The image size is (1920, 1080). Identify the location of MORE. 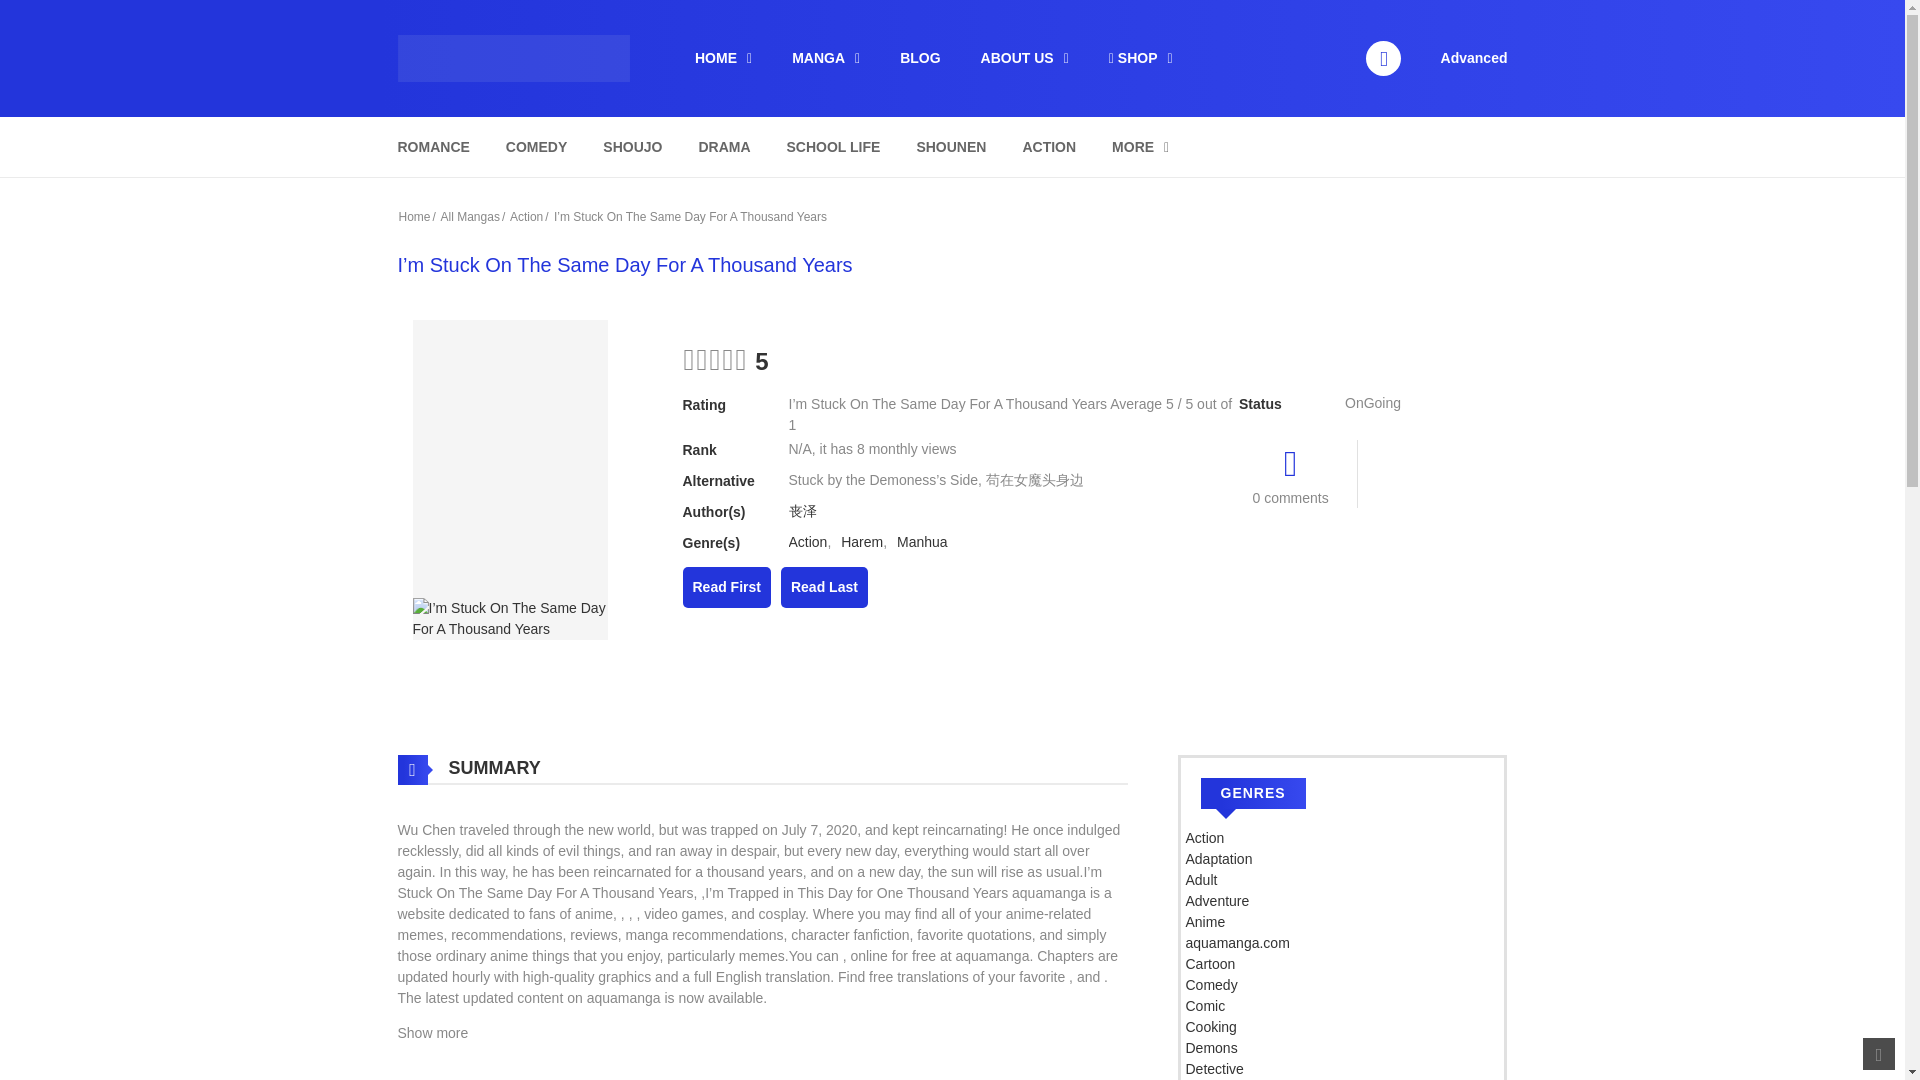
(1140, 147).